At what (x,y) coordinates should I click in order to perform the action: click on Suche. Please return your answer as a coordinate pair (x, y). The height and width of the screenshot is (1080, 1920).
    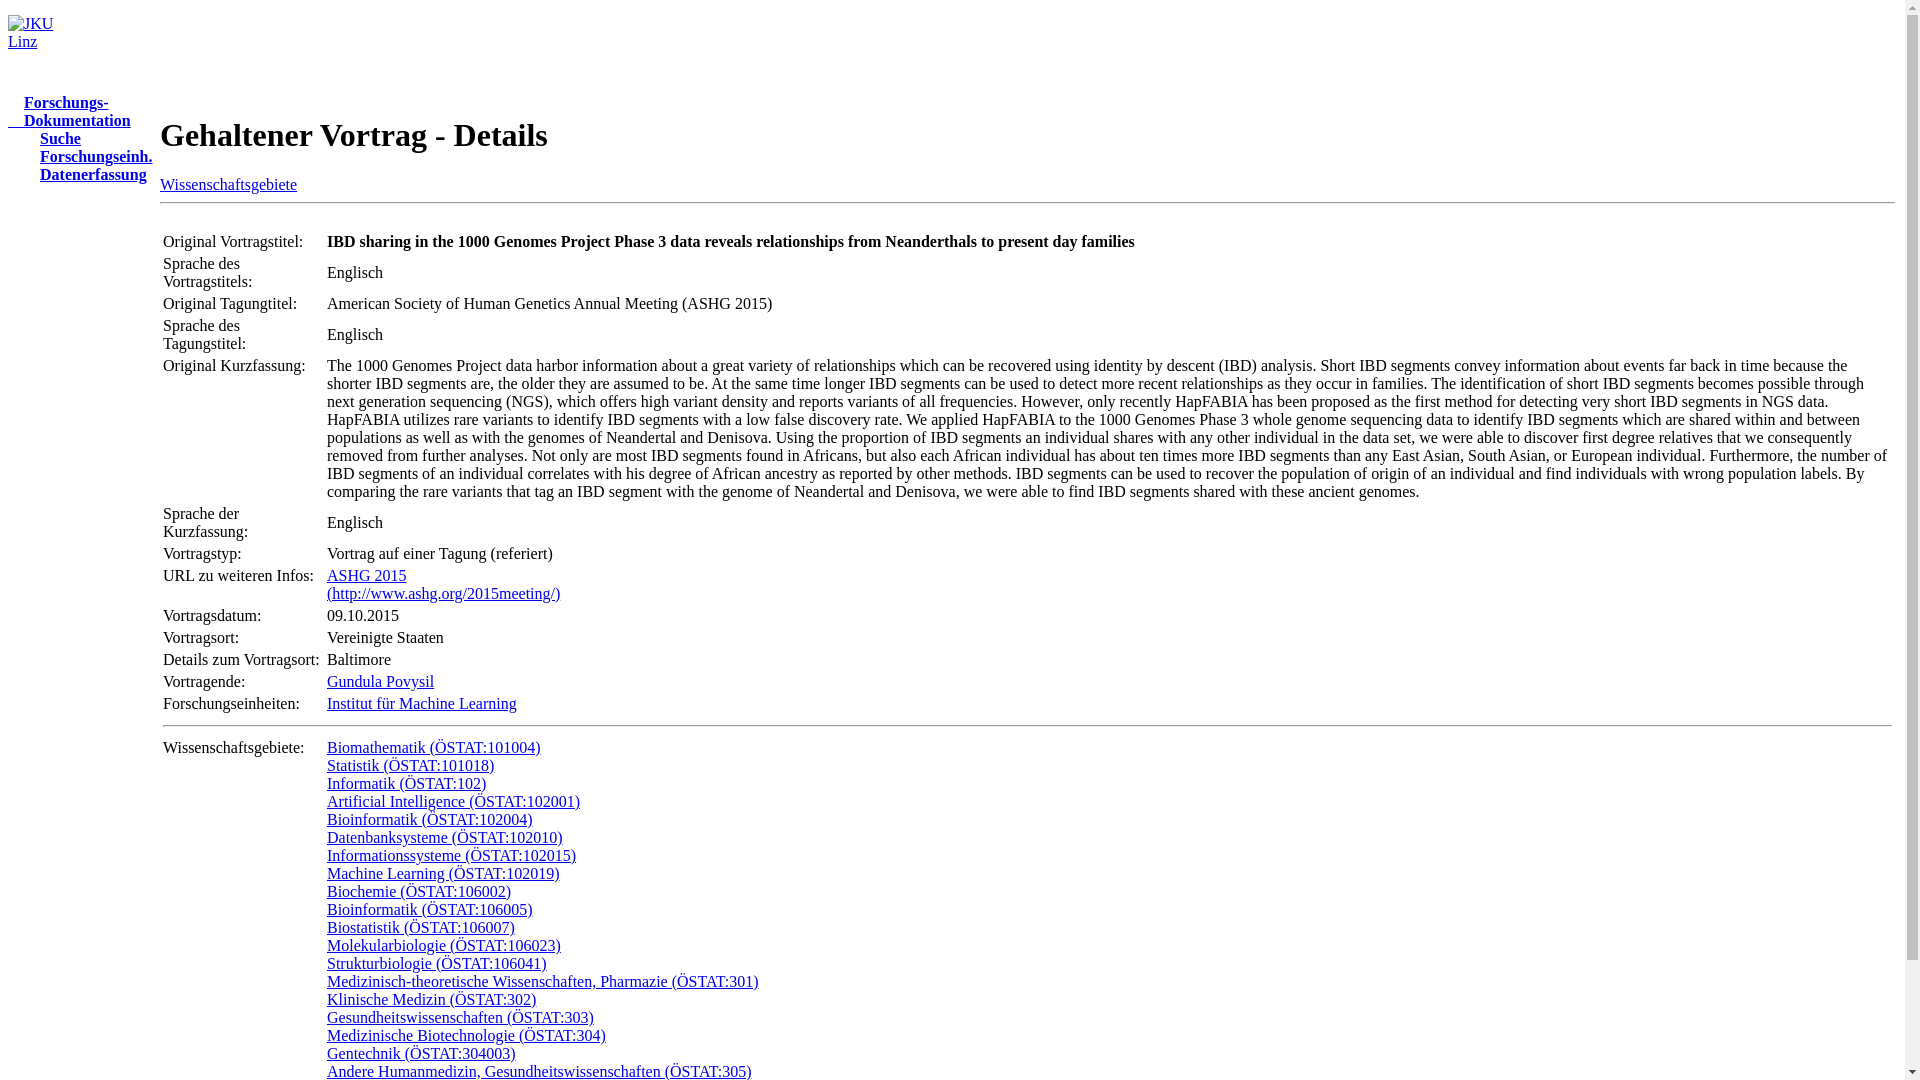
    Looking at the image, I should click on (52, 138).